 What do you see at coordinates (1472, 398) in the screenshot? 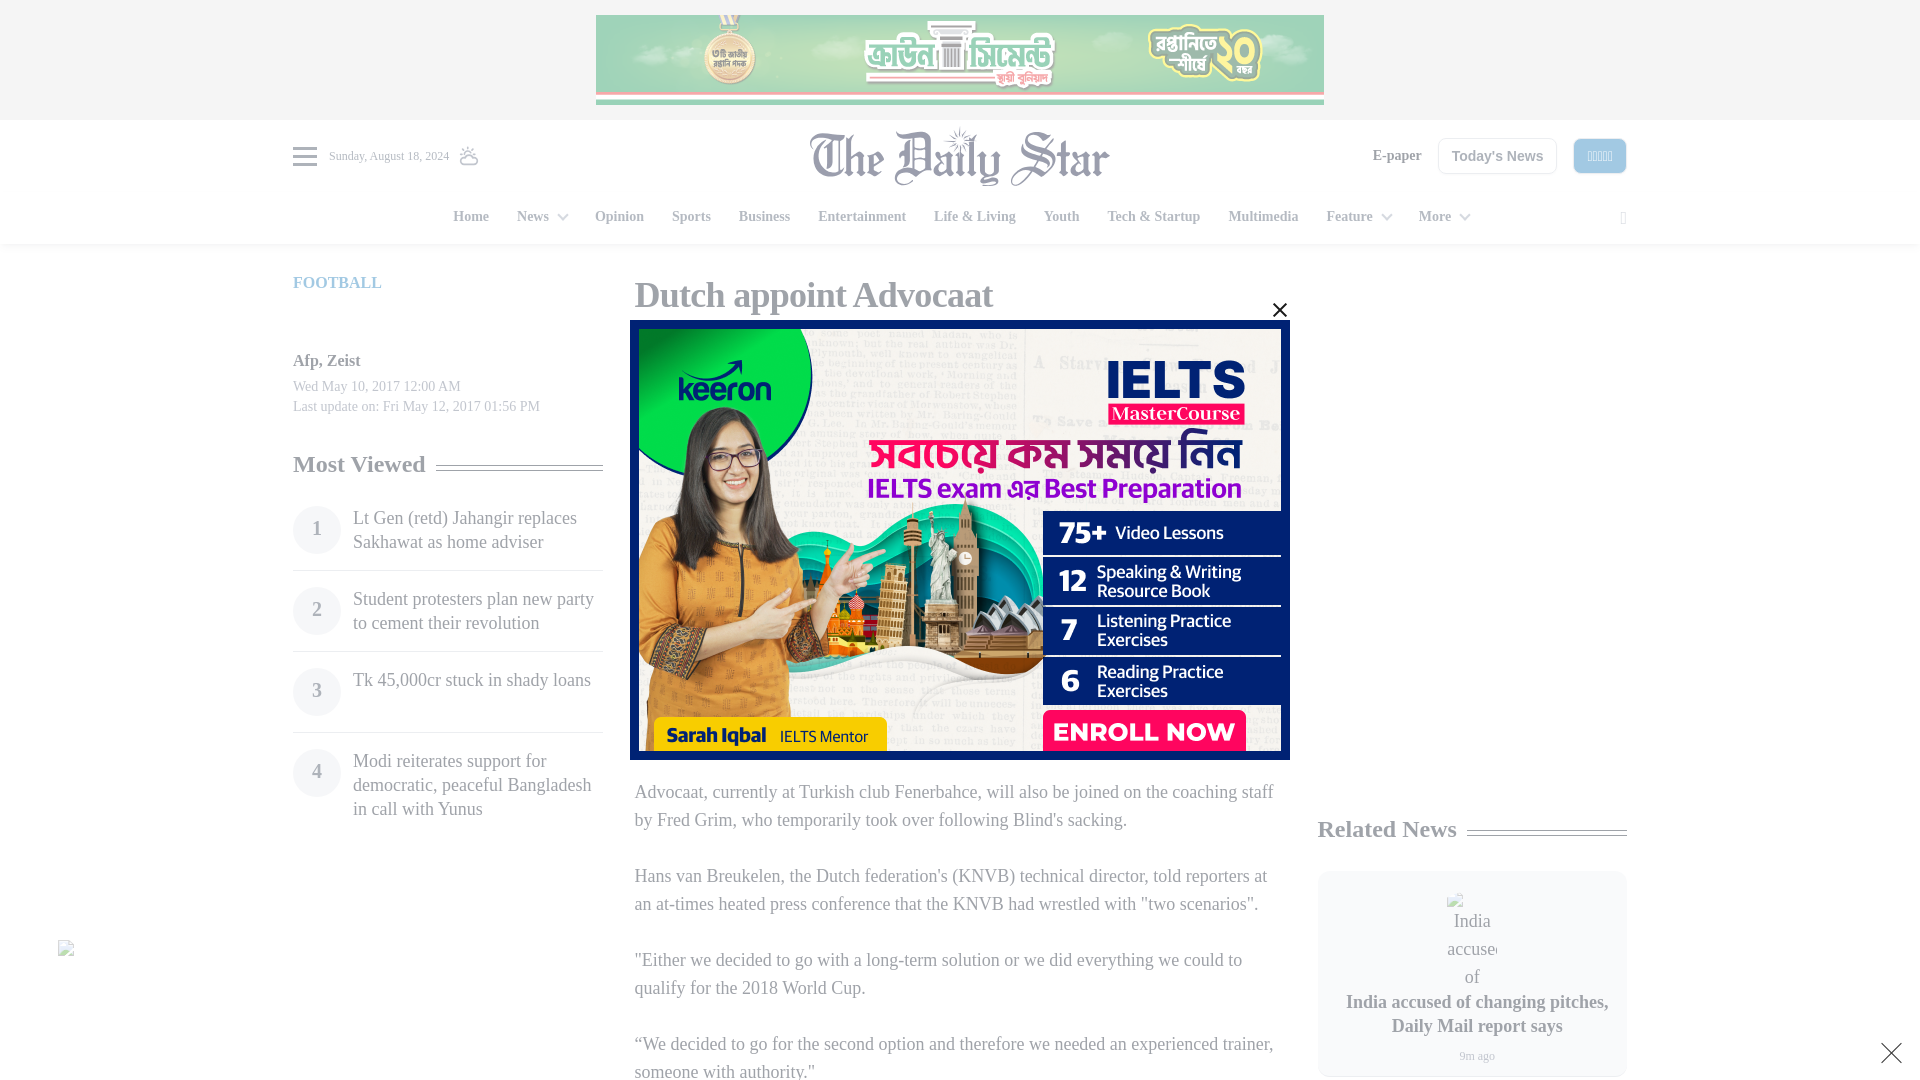
I see `3rd party ad content` at bounding box center [1472, 398].